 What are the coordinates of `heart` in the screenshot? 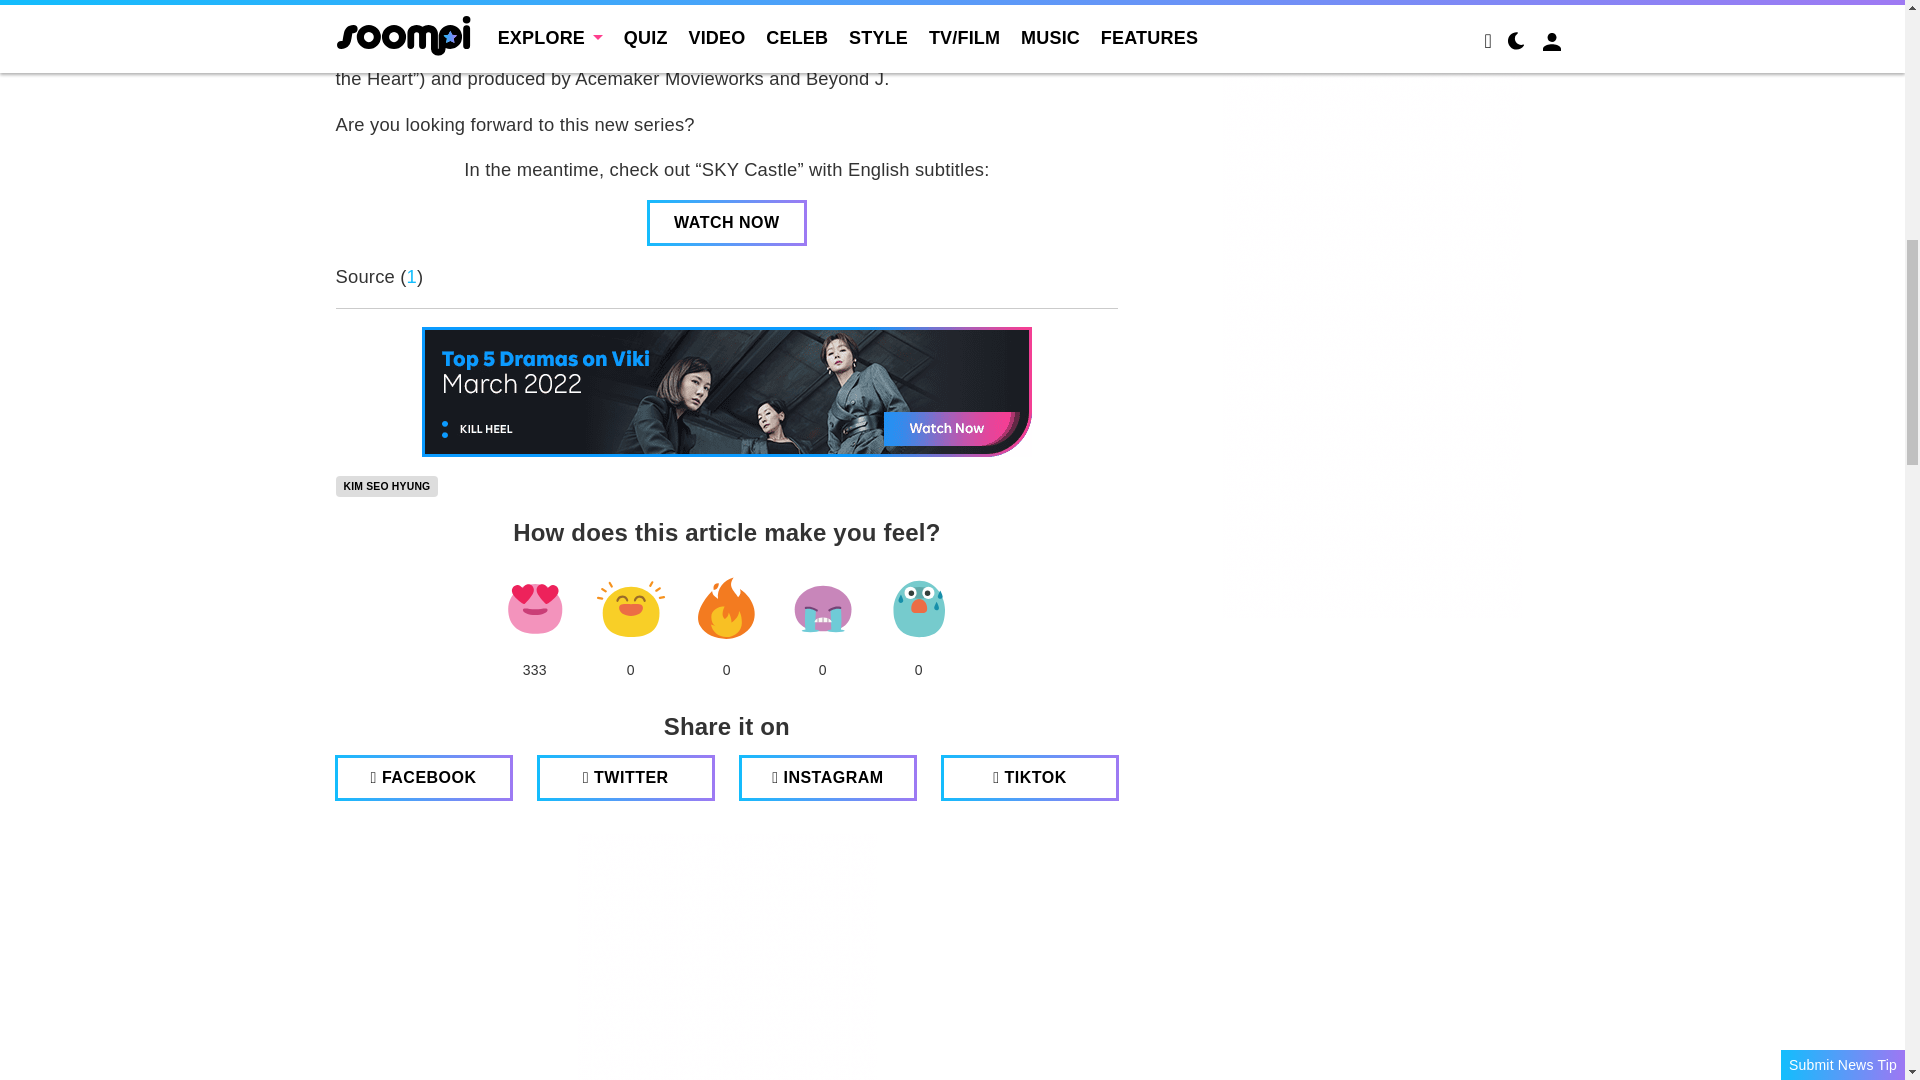 It's located at (534, 609).